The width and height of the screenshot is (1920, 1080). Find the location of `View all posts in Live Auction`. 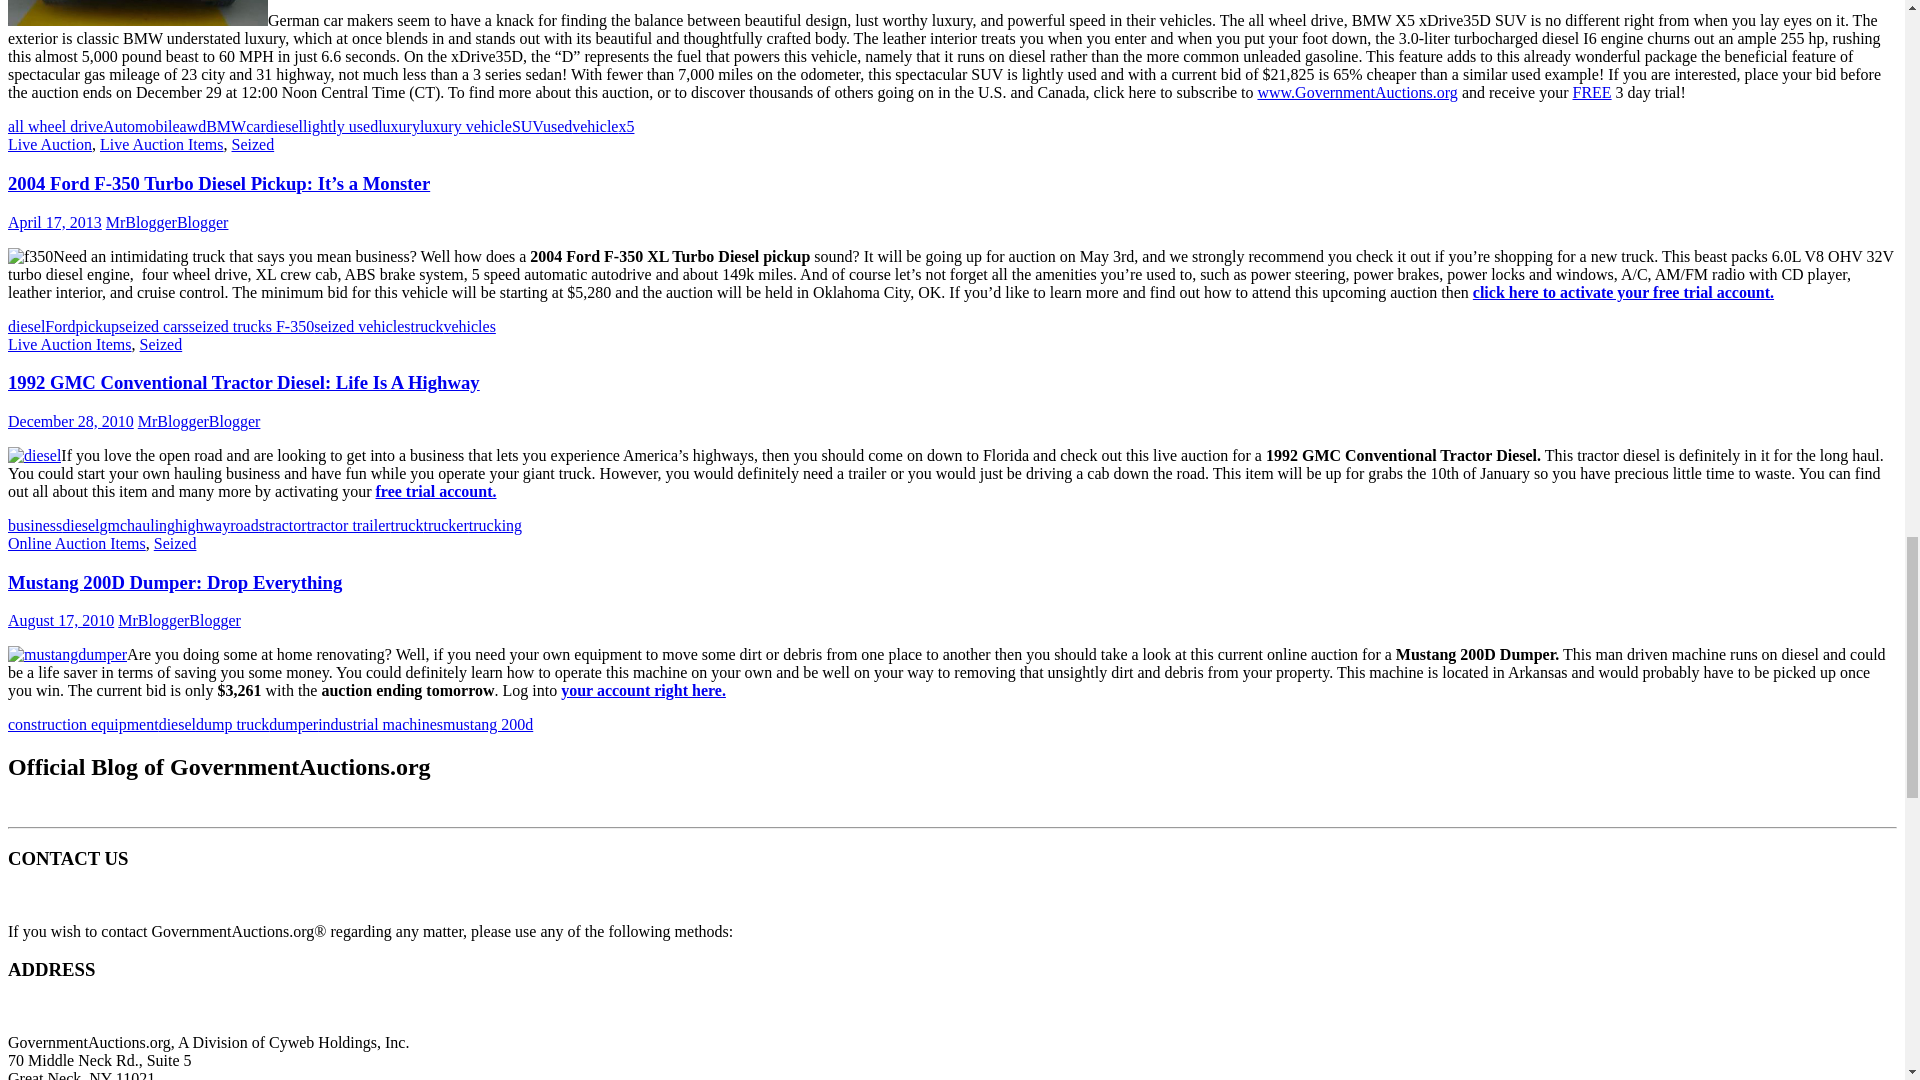

View all posts in Live Auction is located at coordinates (50, 144).